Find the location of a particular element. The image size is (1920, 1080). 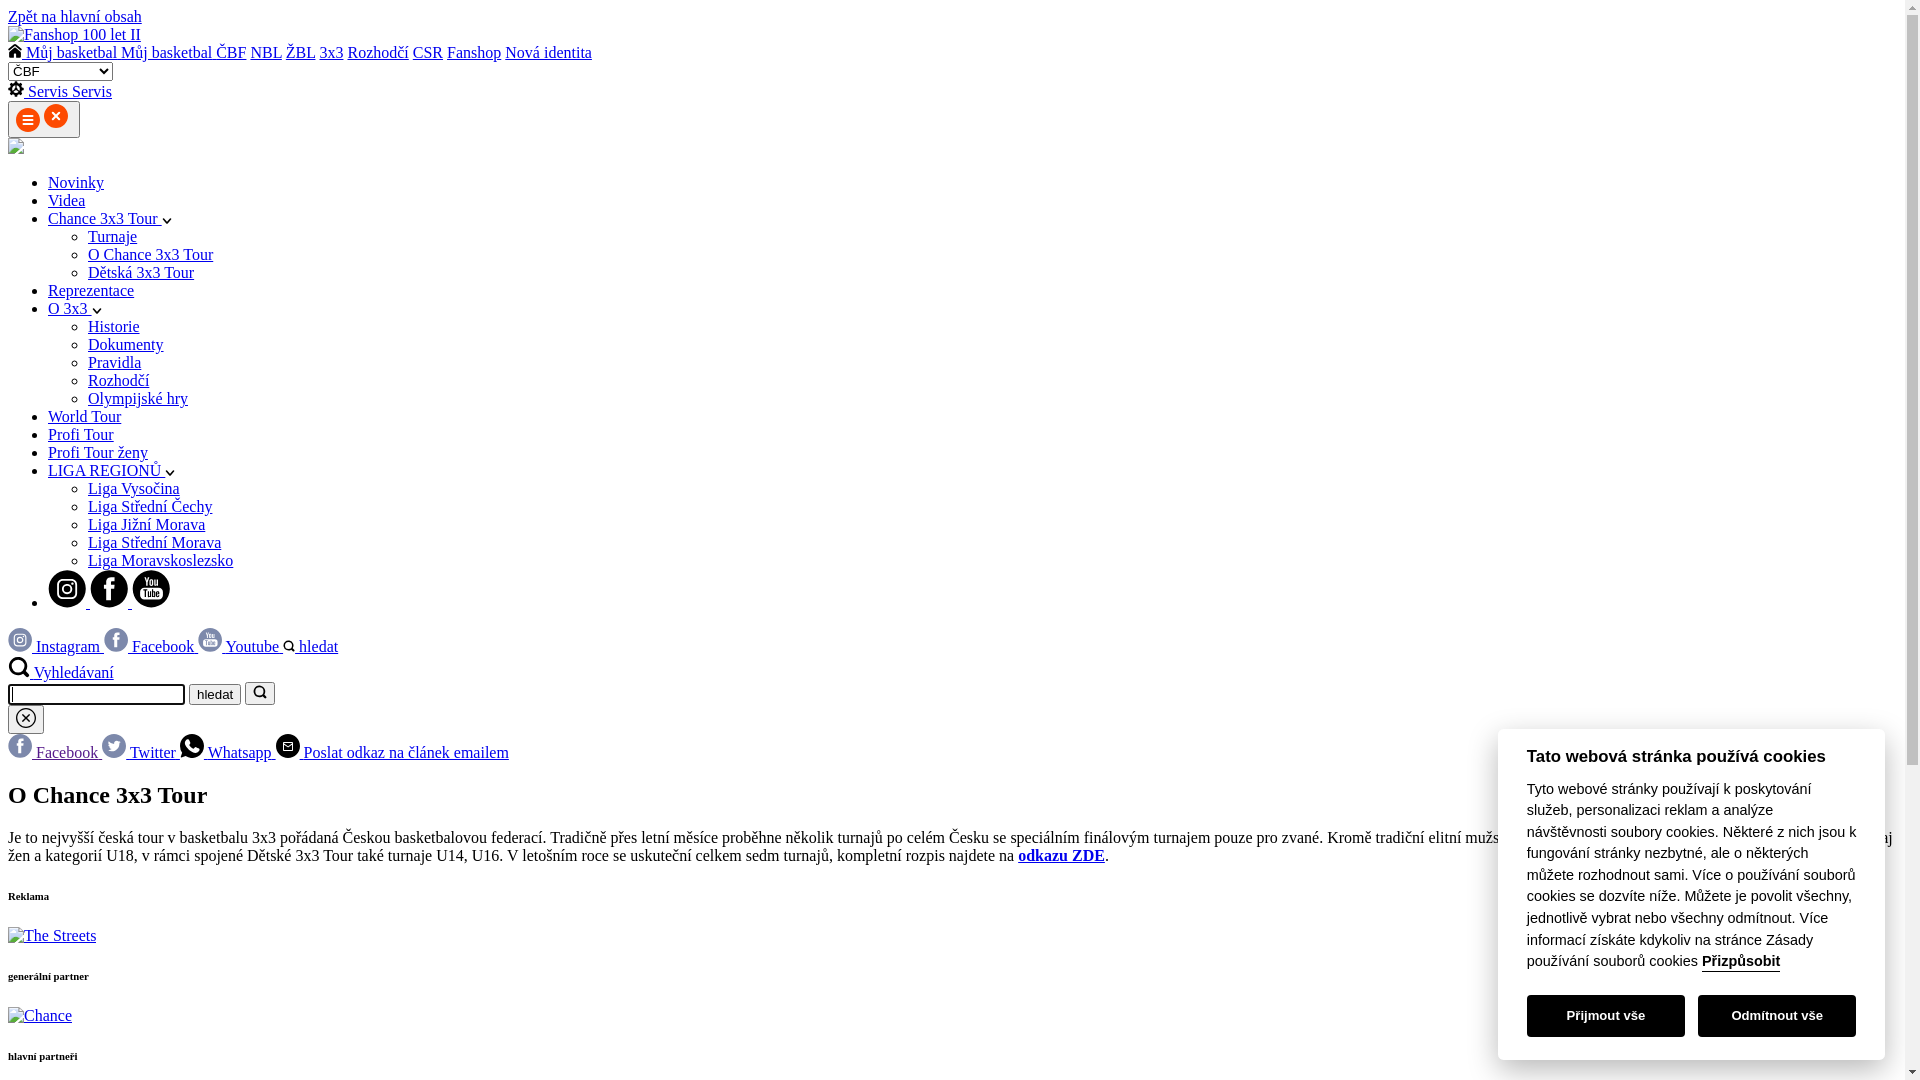

Facebook is located at coordinates (55, 752).